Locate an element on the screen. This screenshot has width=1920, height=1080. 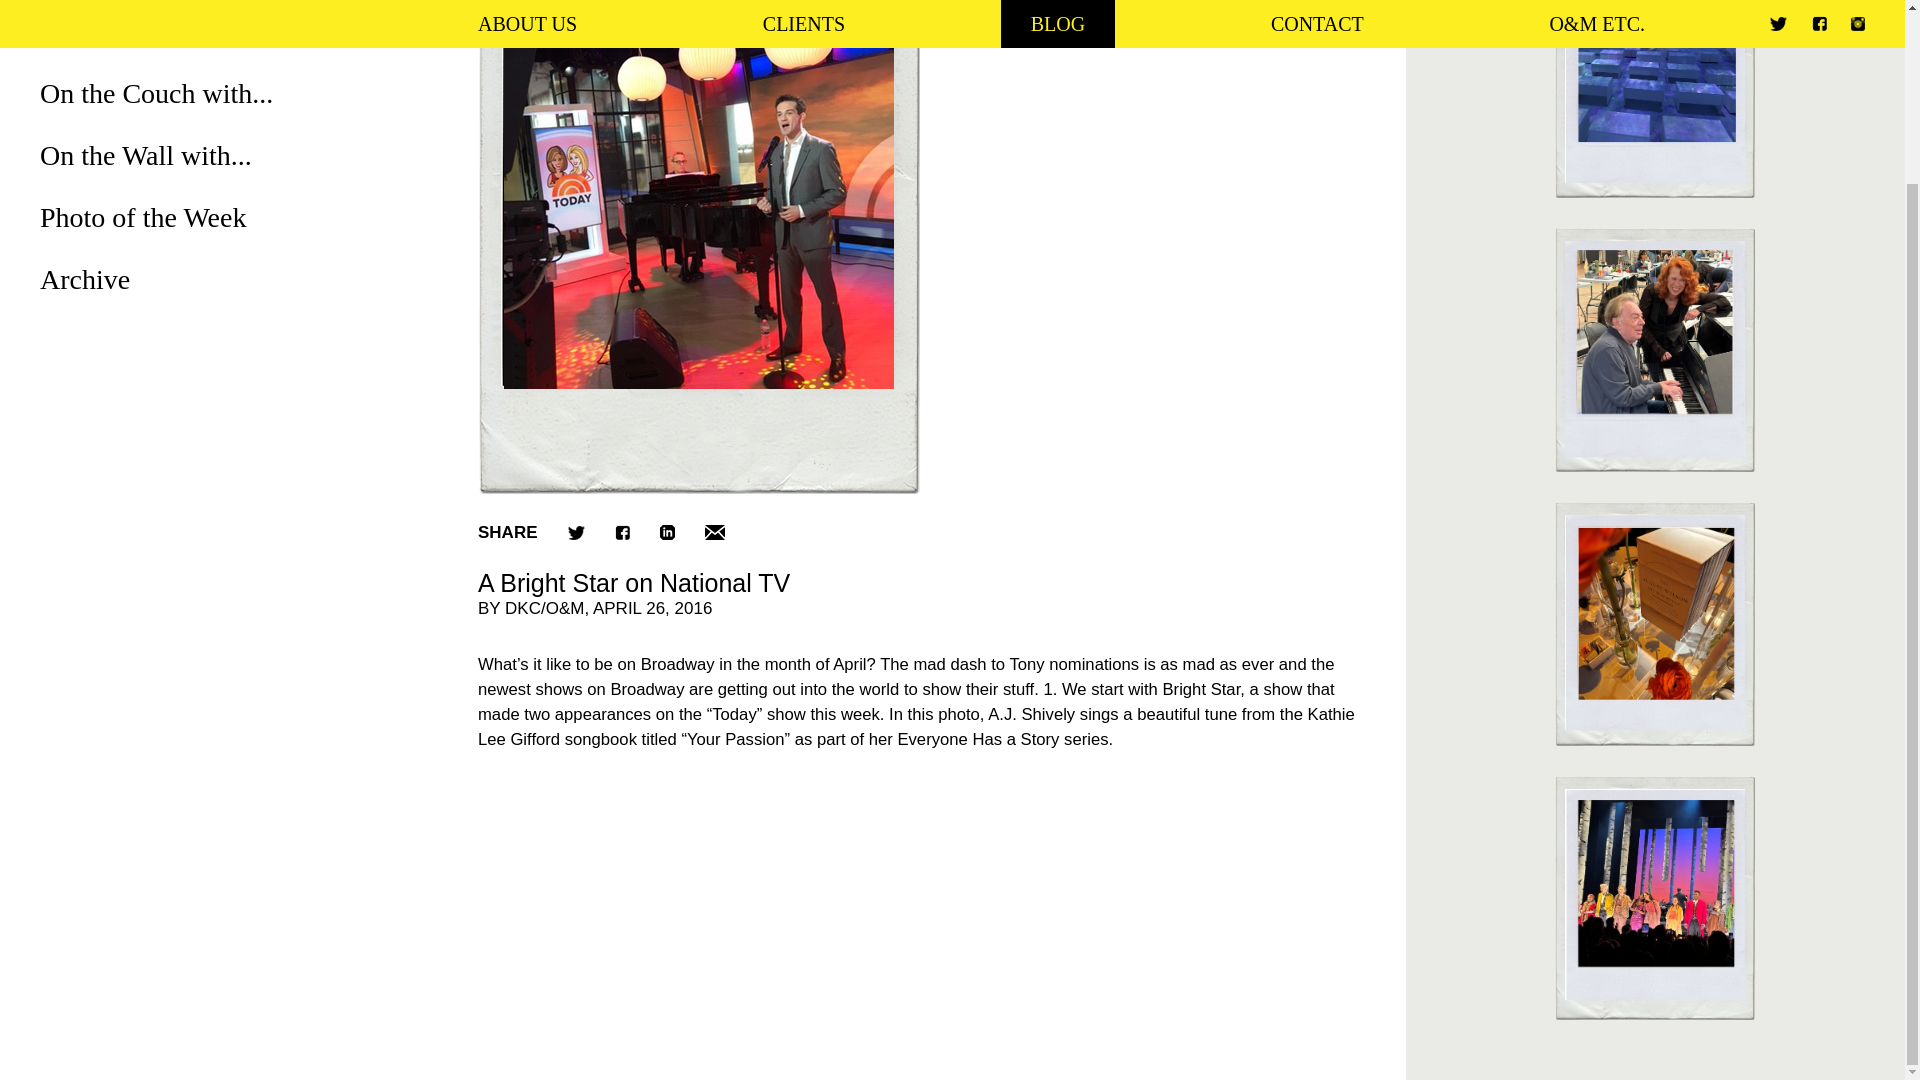
Facebook is located at coordinates (622, 532).